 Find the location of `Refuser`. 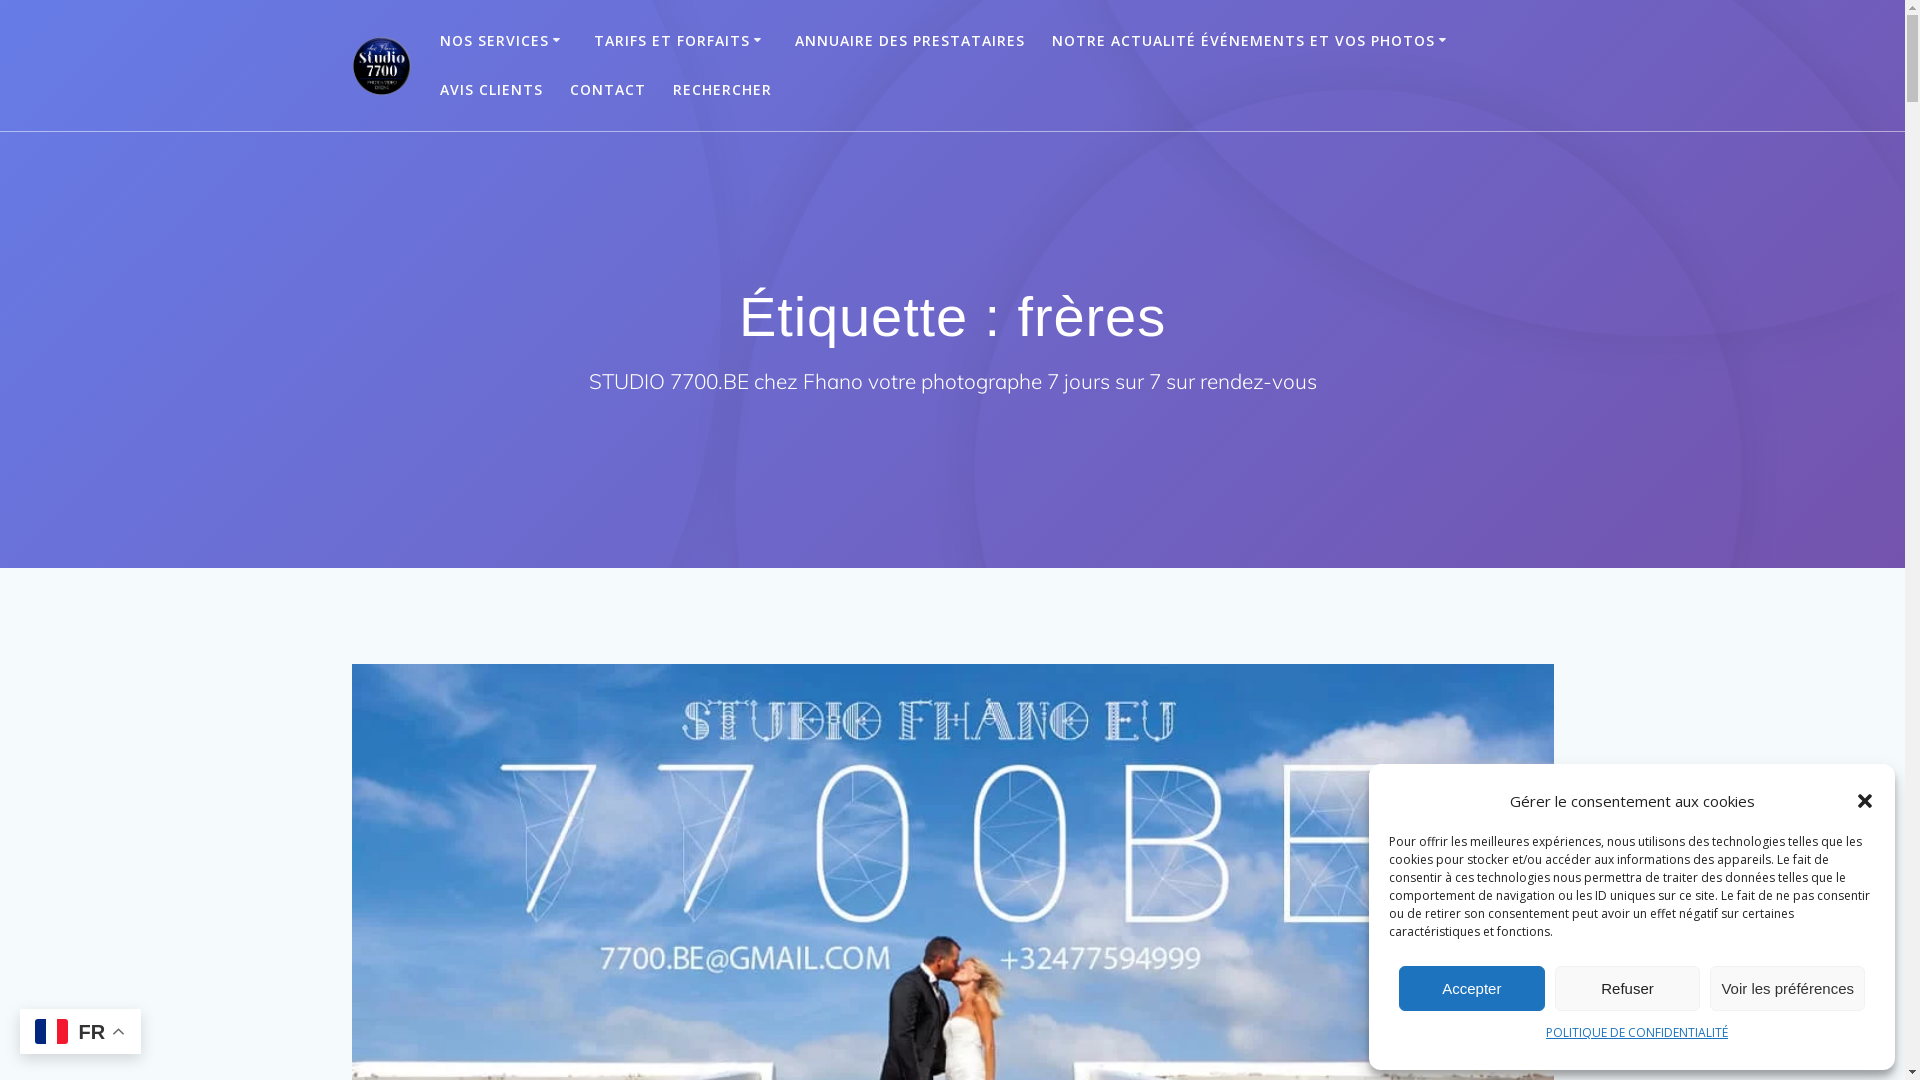

Refuser is located at coordinates (1628, 988).